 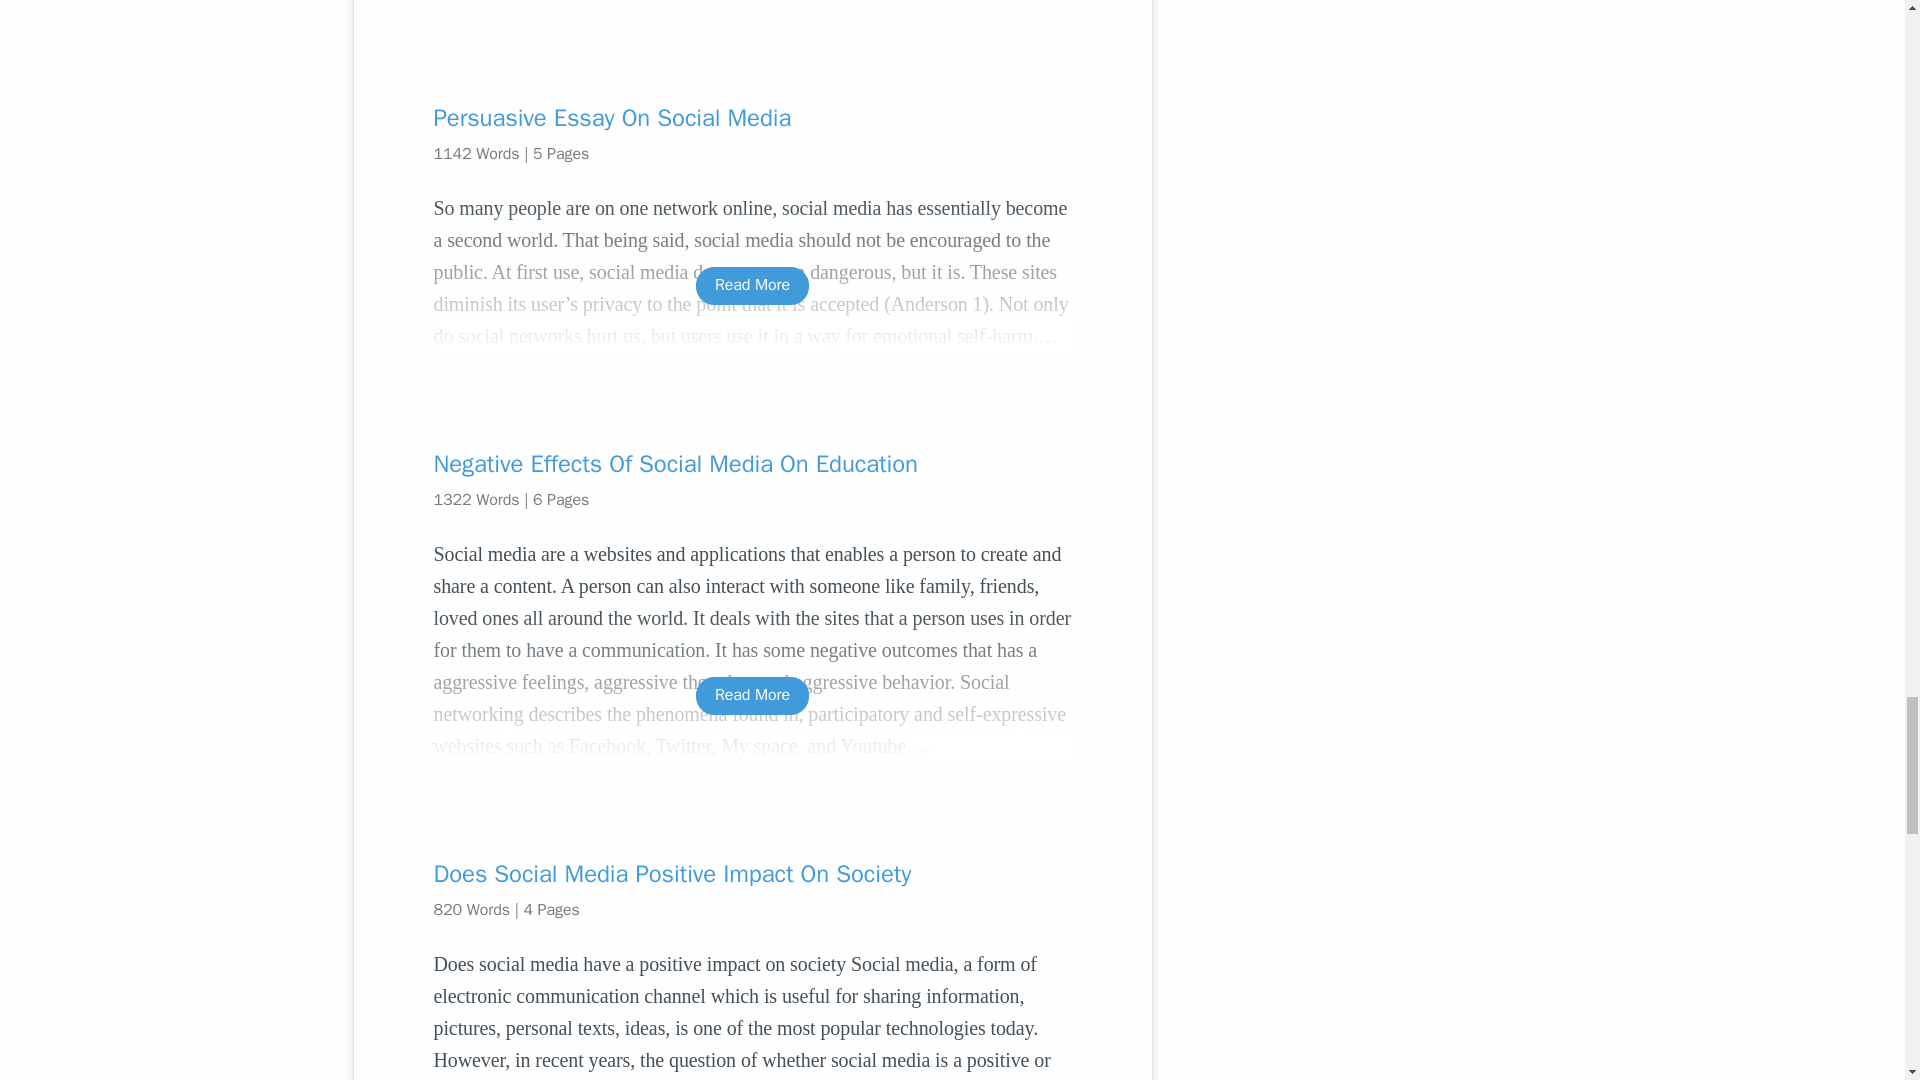 I want to click on Read More, so click(x=752, y=284).